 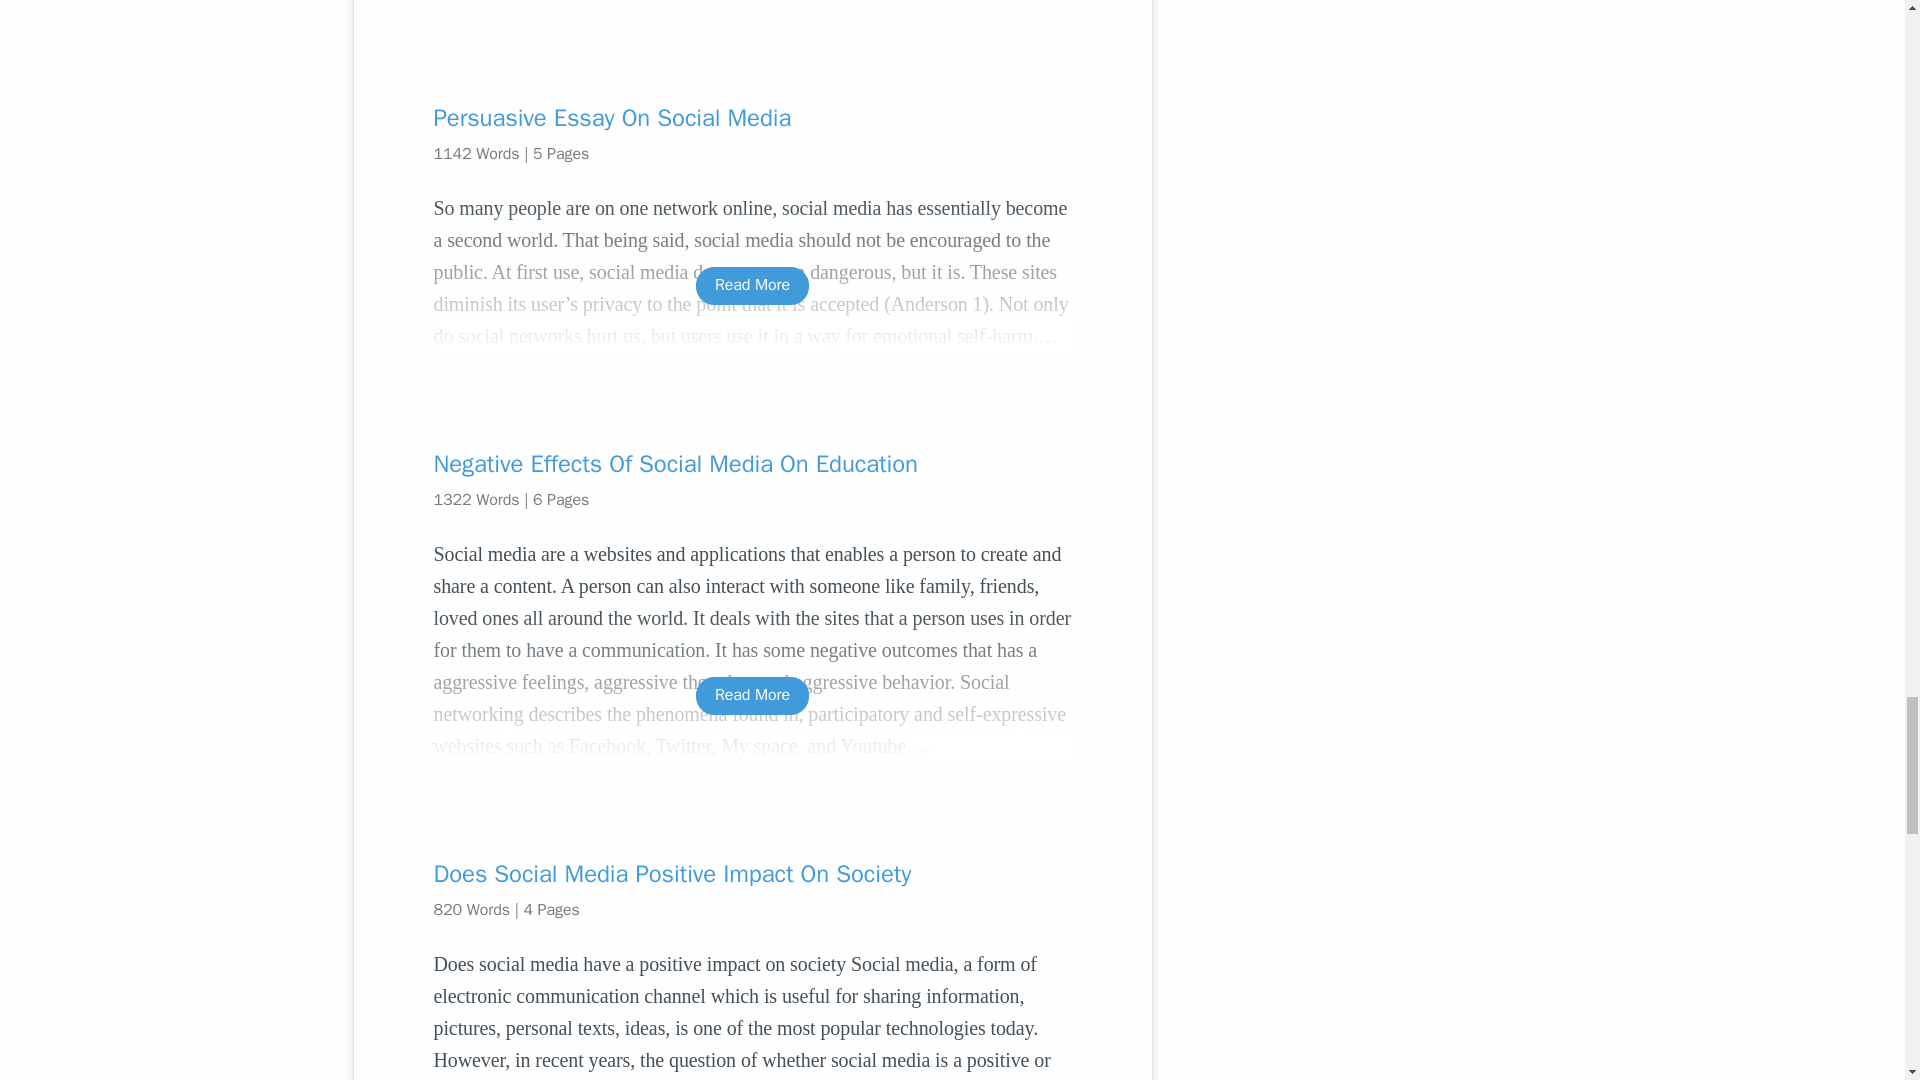 I want to click on Read More, so click(x=752, y=284).